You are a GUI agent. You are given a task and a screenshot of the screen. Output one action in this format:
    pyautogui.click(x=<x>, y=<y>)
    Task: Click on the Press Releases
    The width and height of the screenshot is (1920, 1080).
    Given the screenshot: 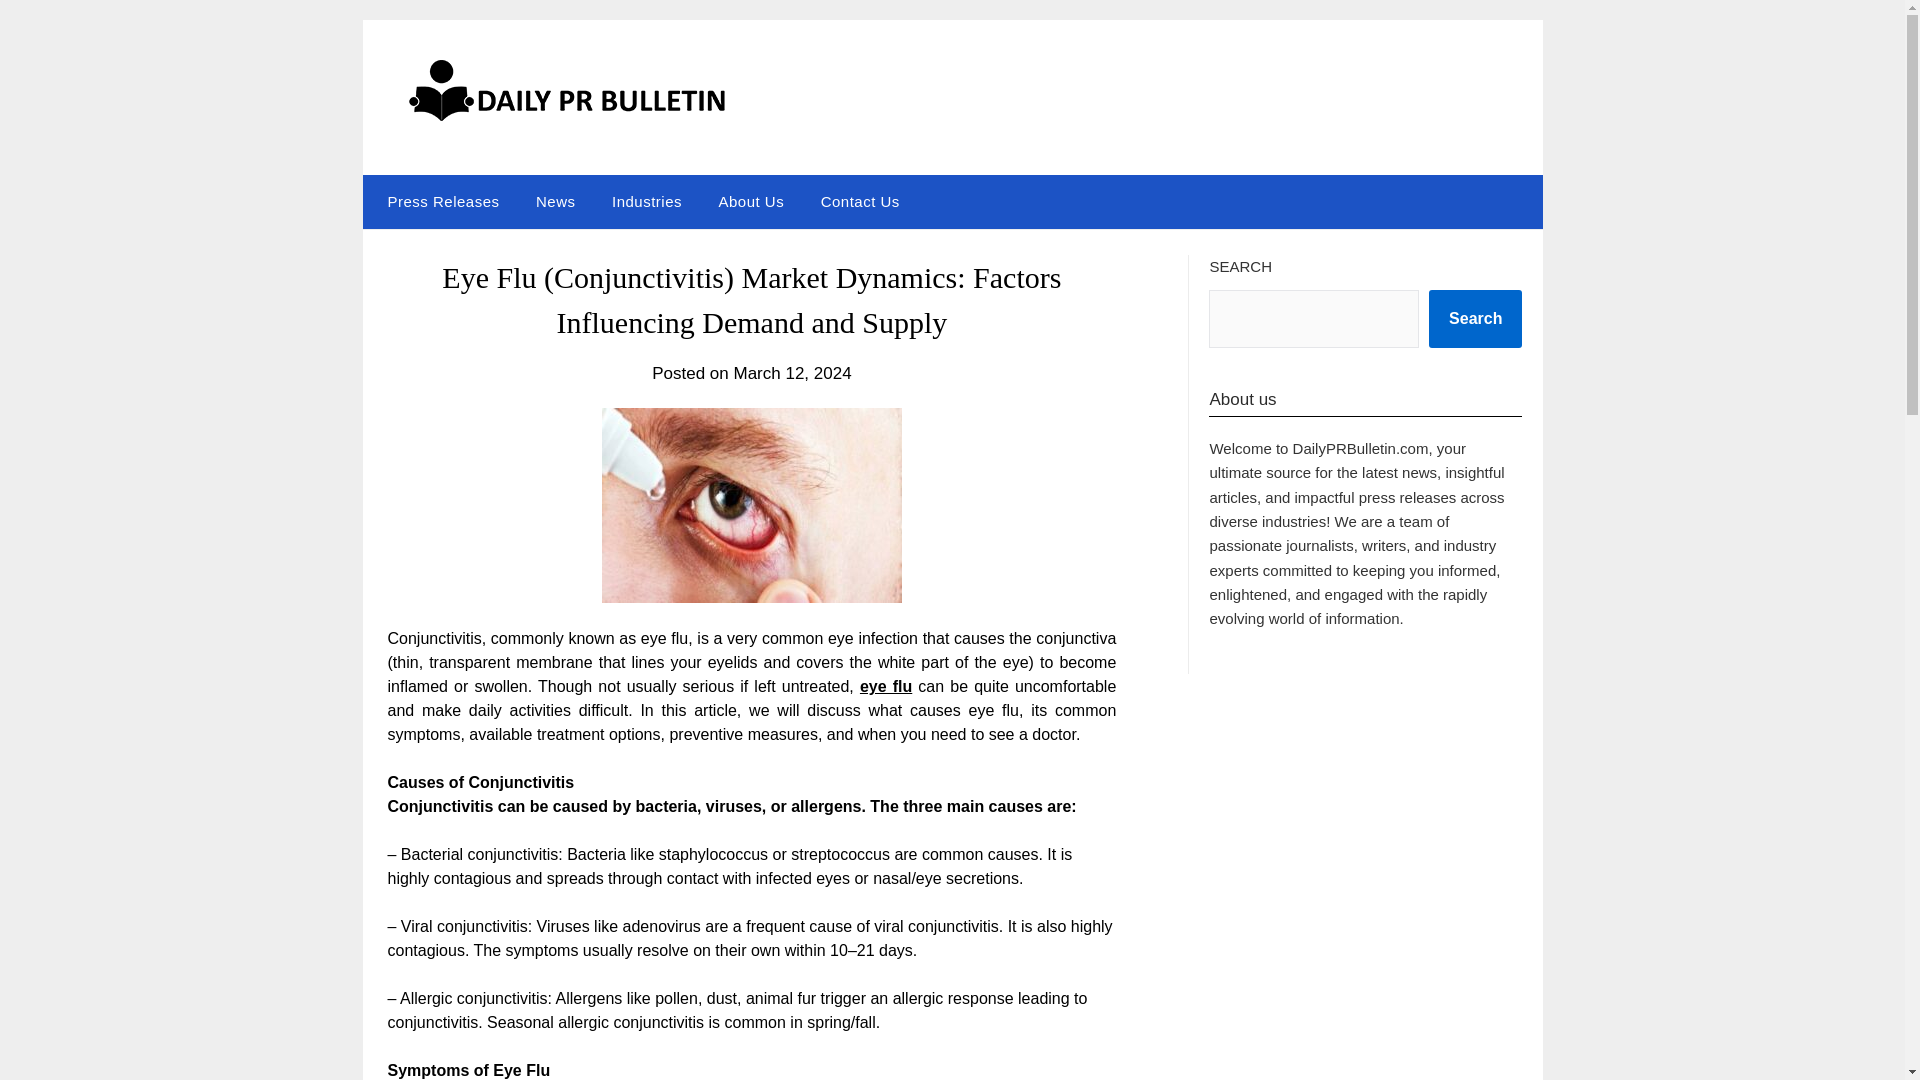 What is the action you would take?
    pyautogui.click(x=438, y=201)
    